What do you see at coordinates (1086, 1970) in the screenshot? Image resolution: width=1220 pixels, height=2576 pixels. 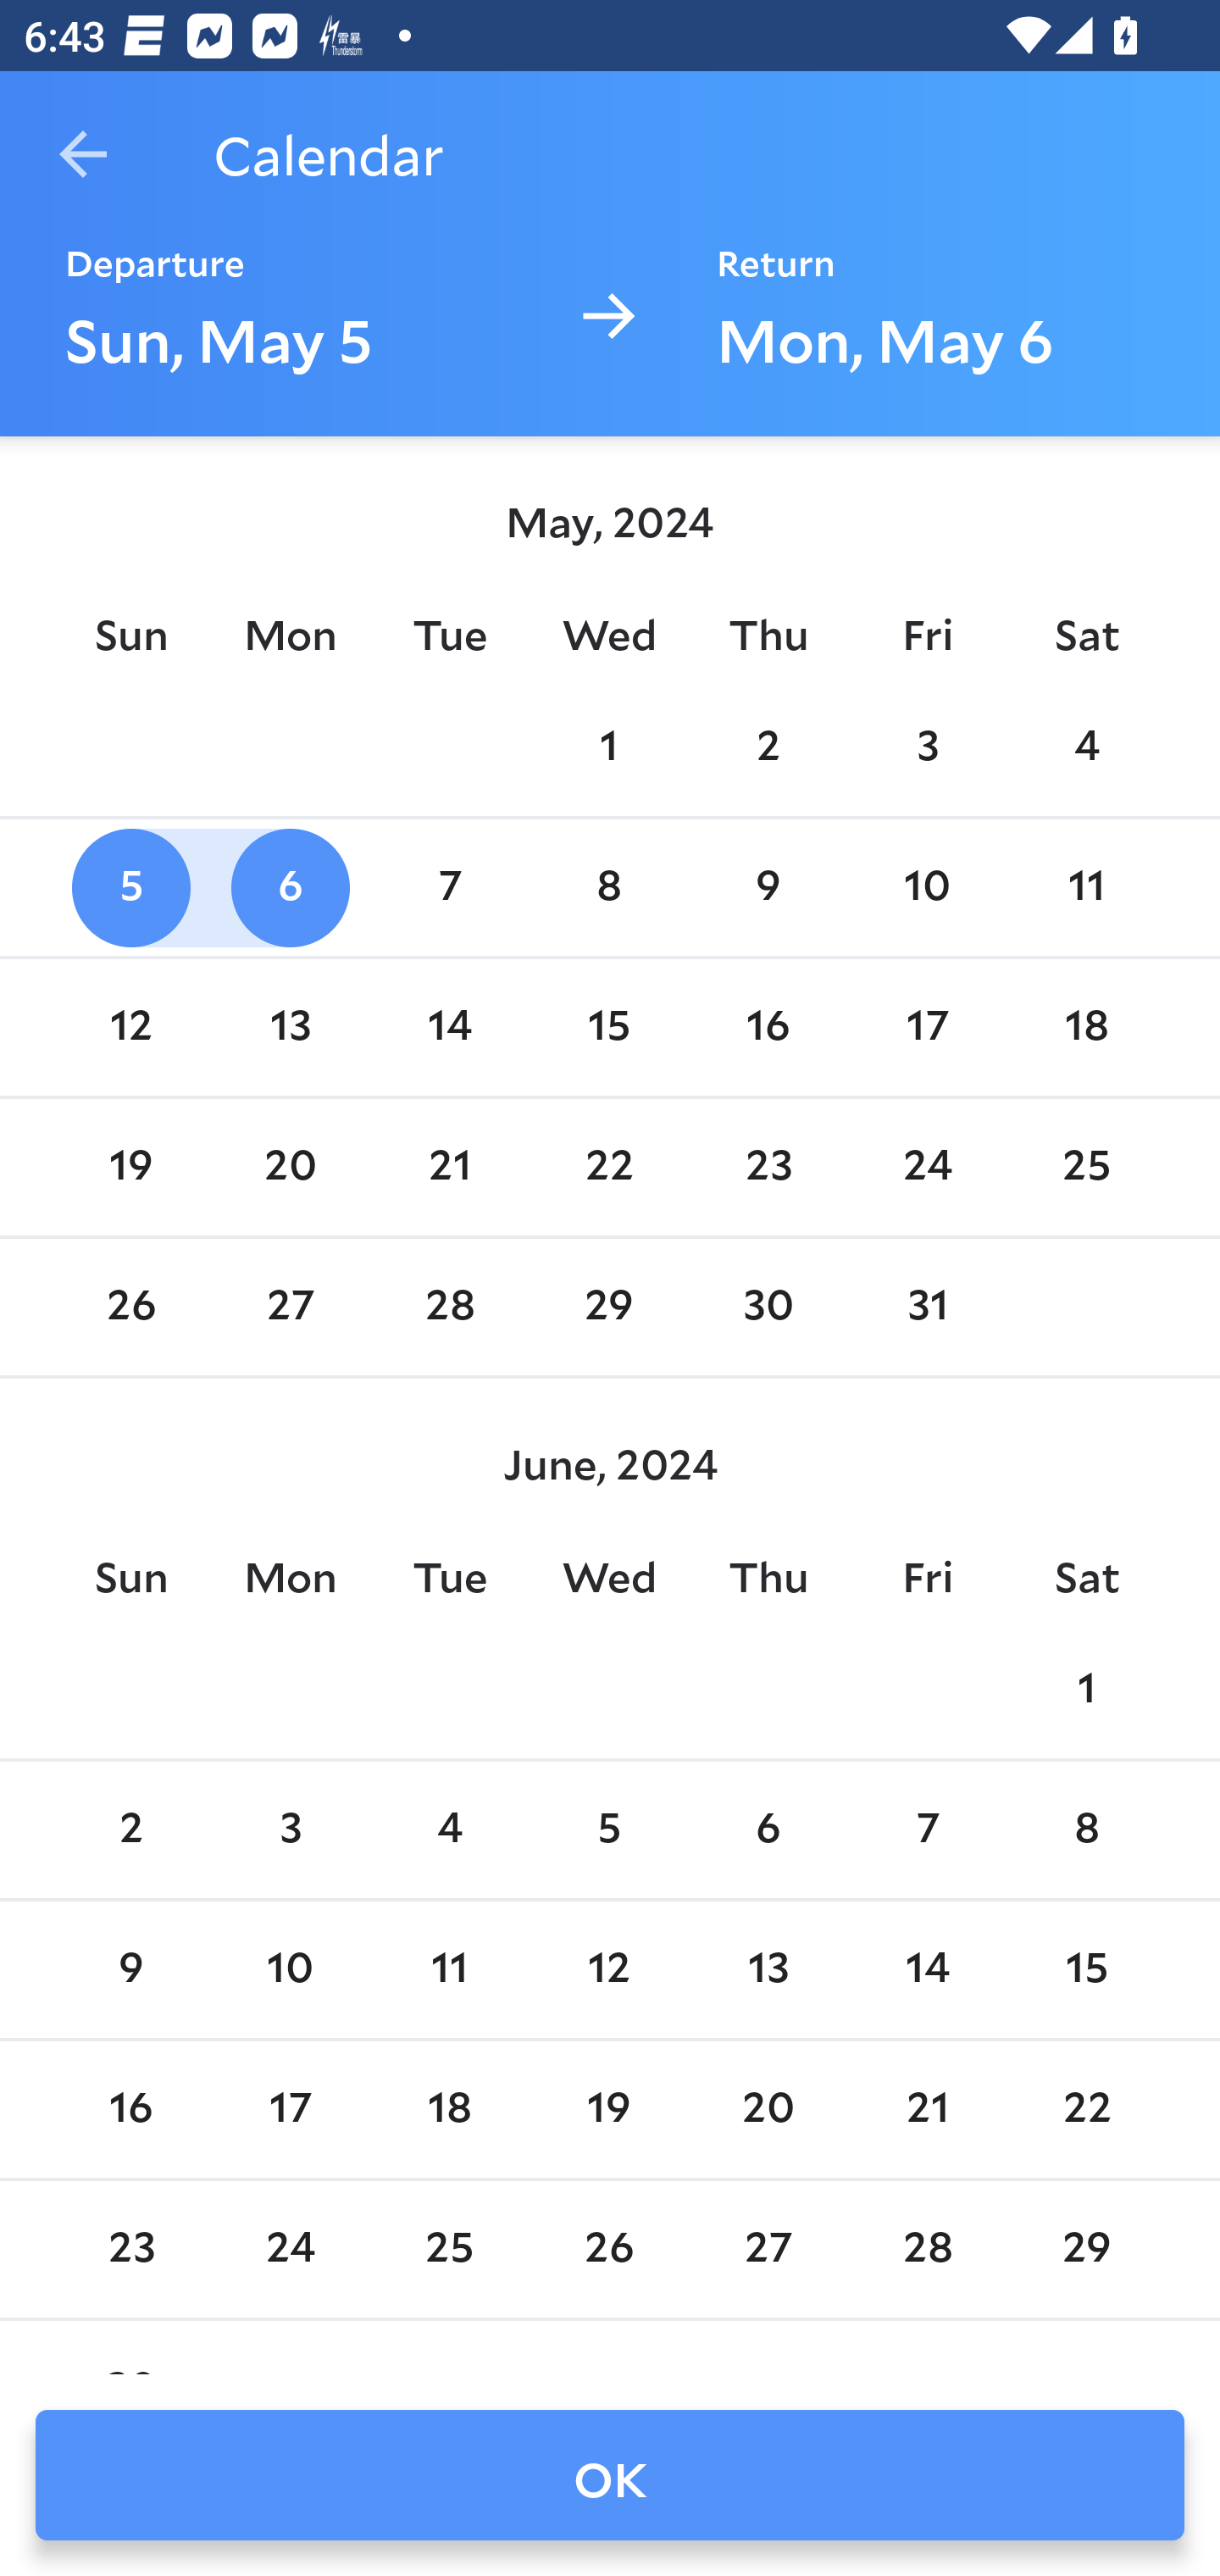 I see `15` at bounding box center [1086, 1970].